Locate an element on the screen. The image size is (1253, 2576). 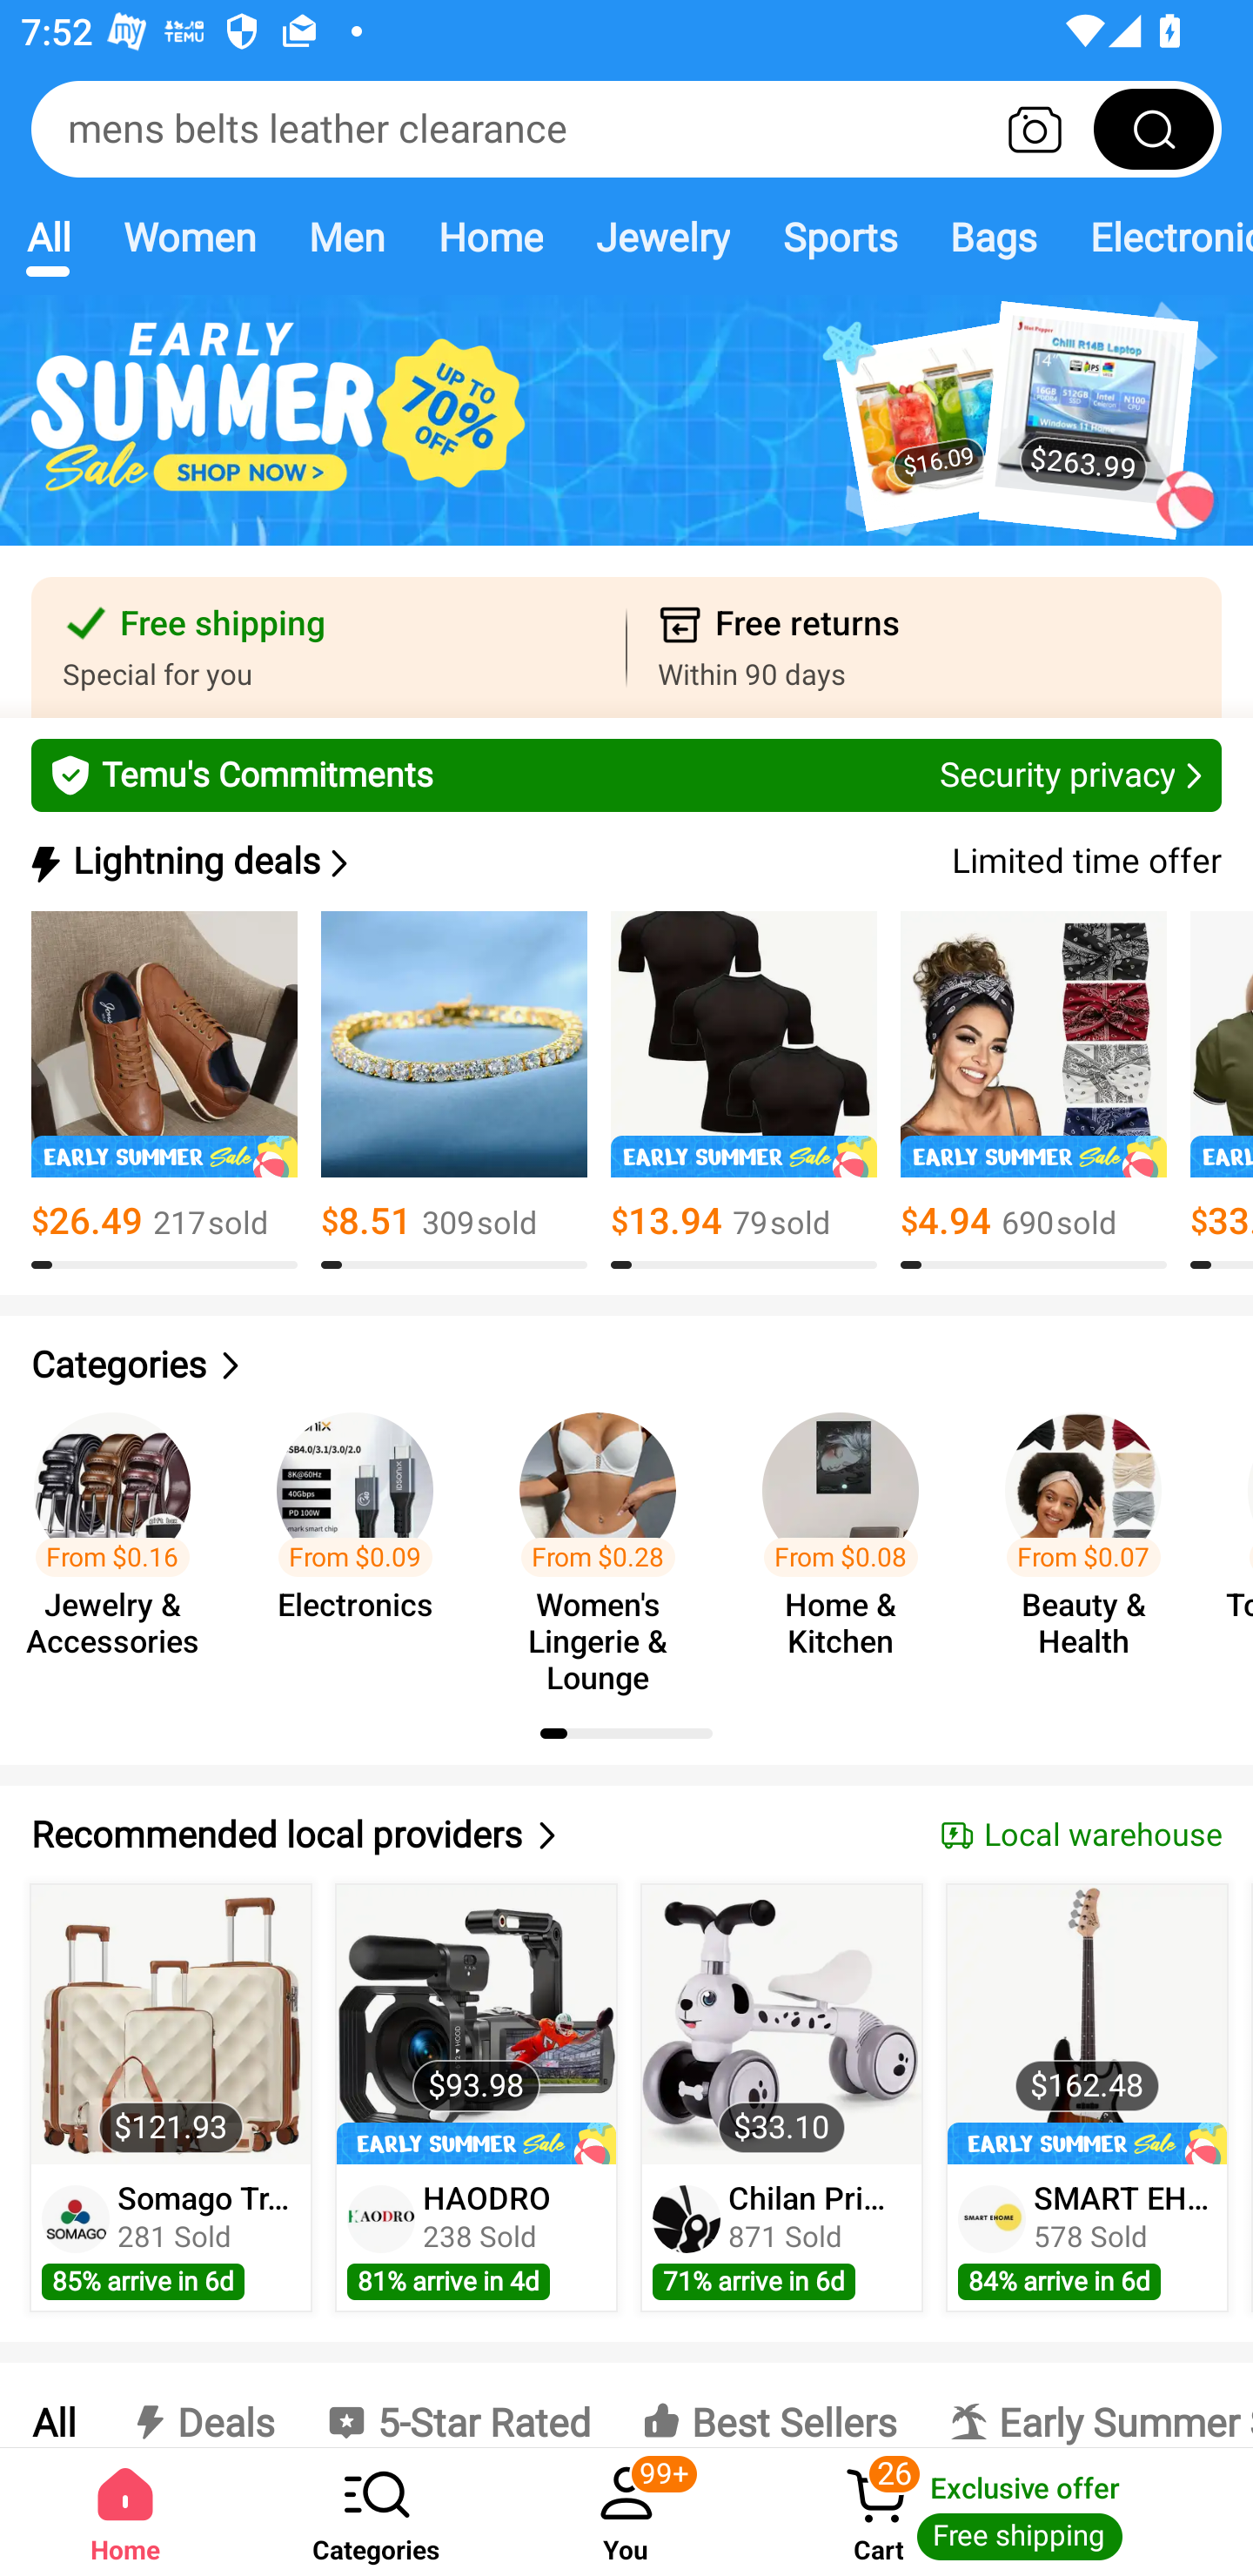
$121.93 is located at coordinates (171, 2024).